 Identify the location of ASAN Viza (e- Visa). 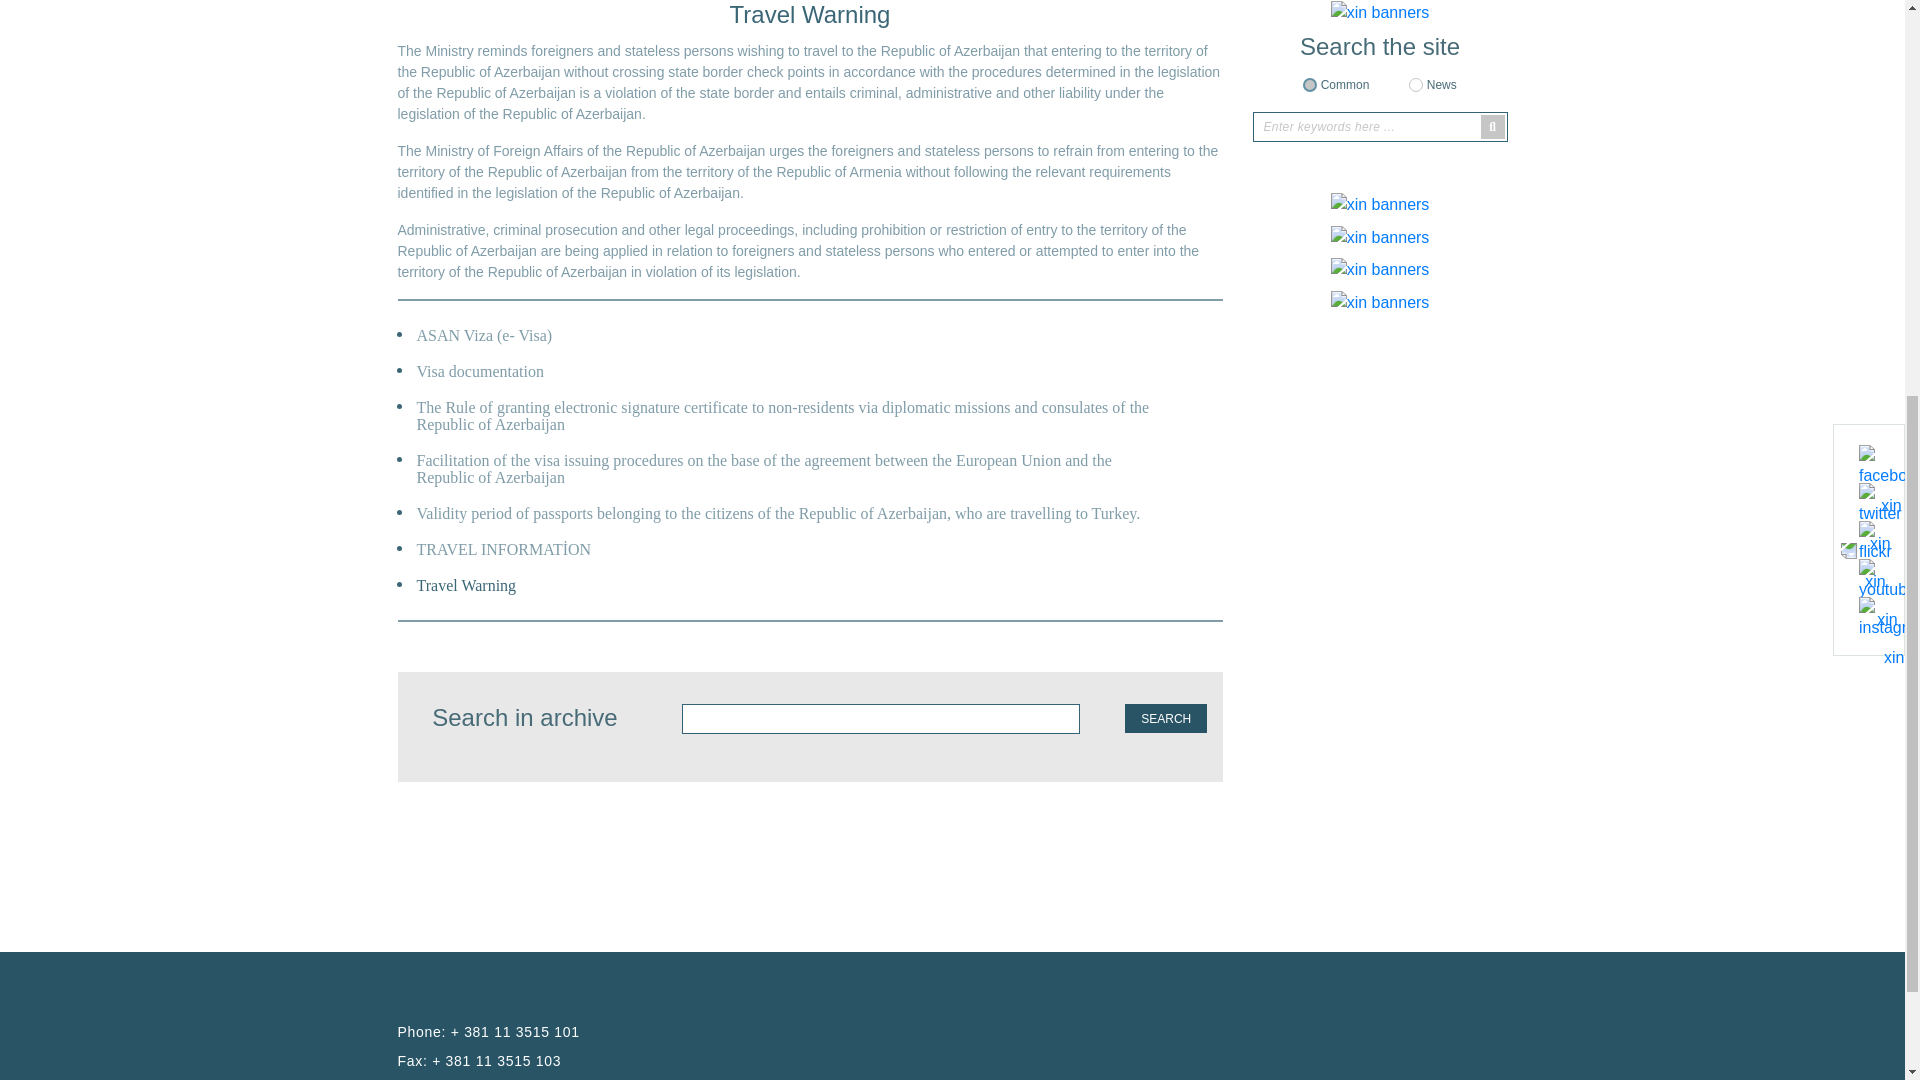
(482, 1028).